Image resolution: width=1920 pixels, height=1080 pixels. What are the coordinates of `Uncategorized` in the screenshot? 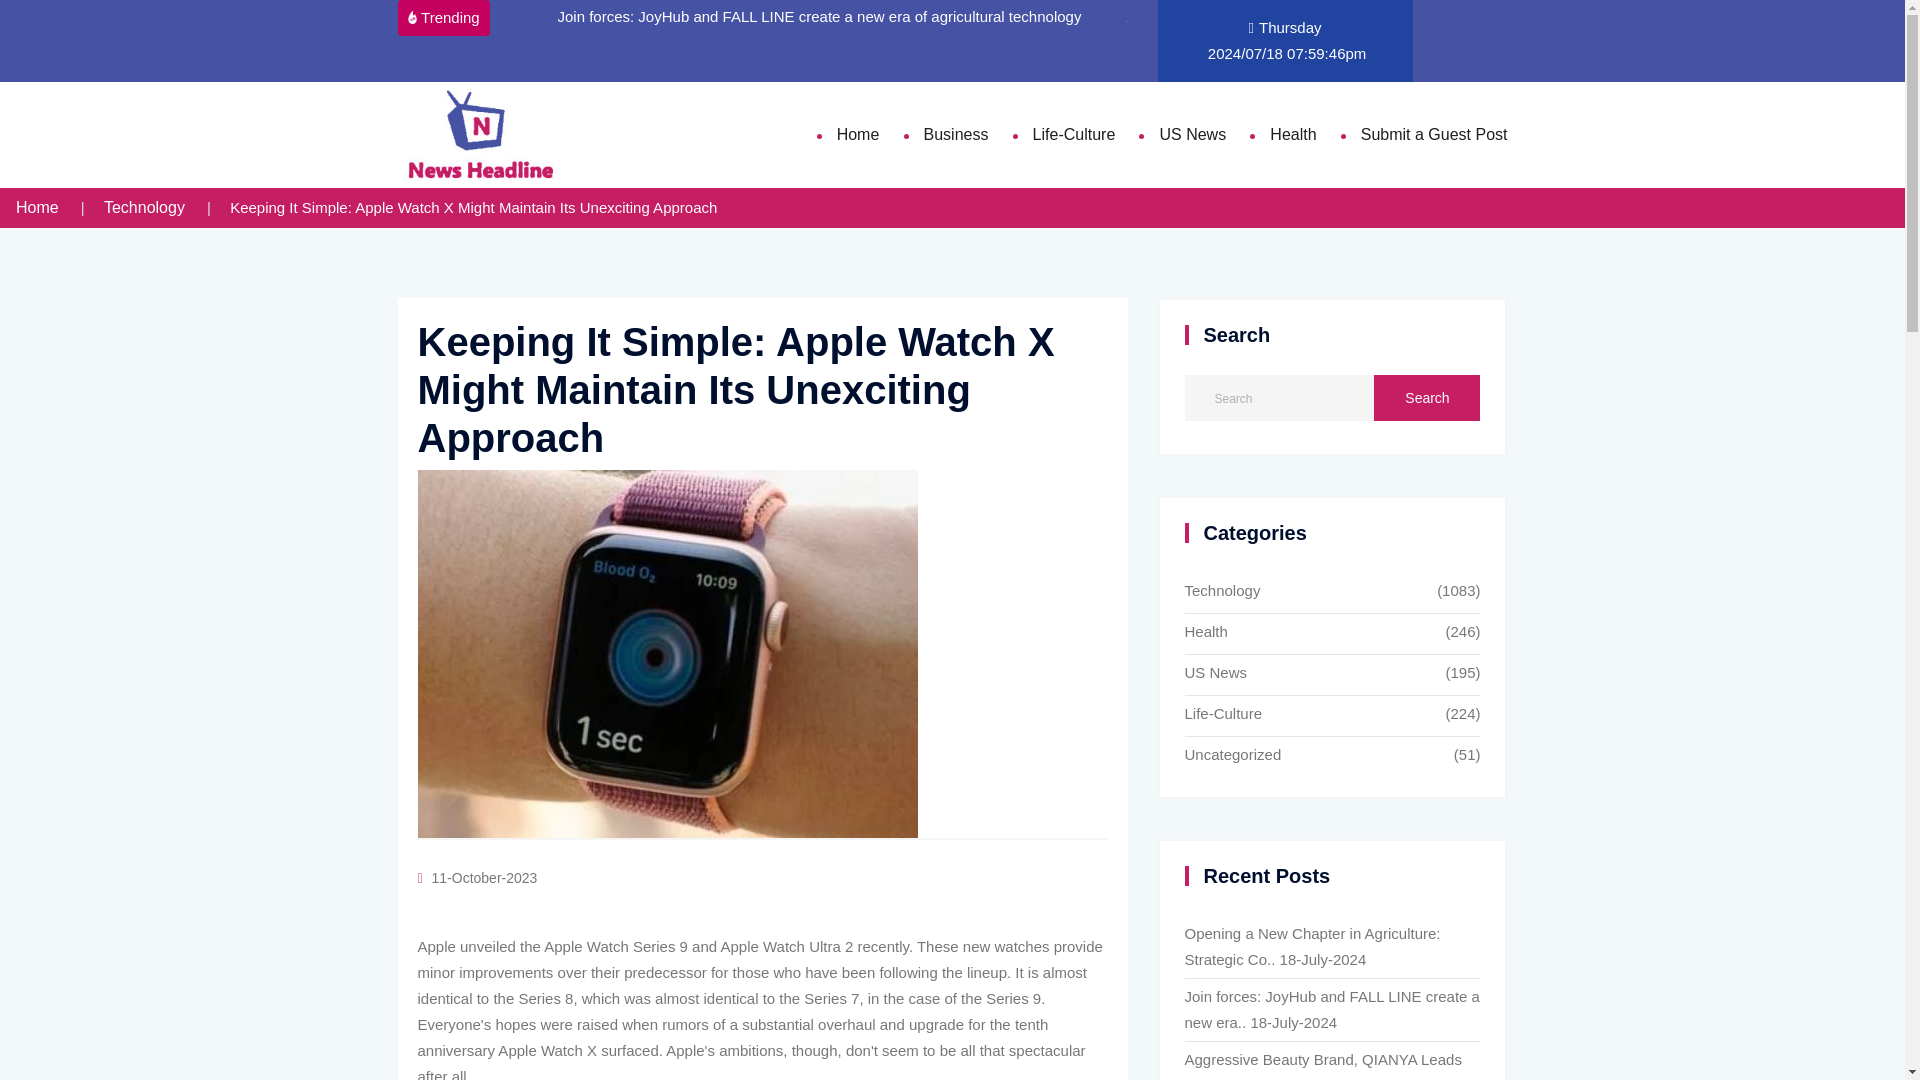 It's located at (1310, 756).